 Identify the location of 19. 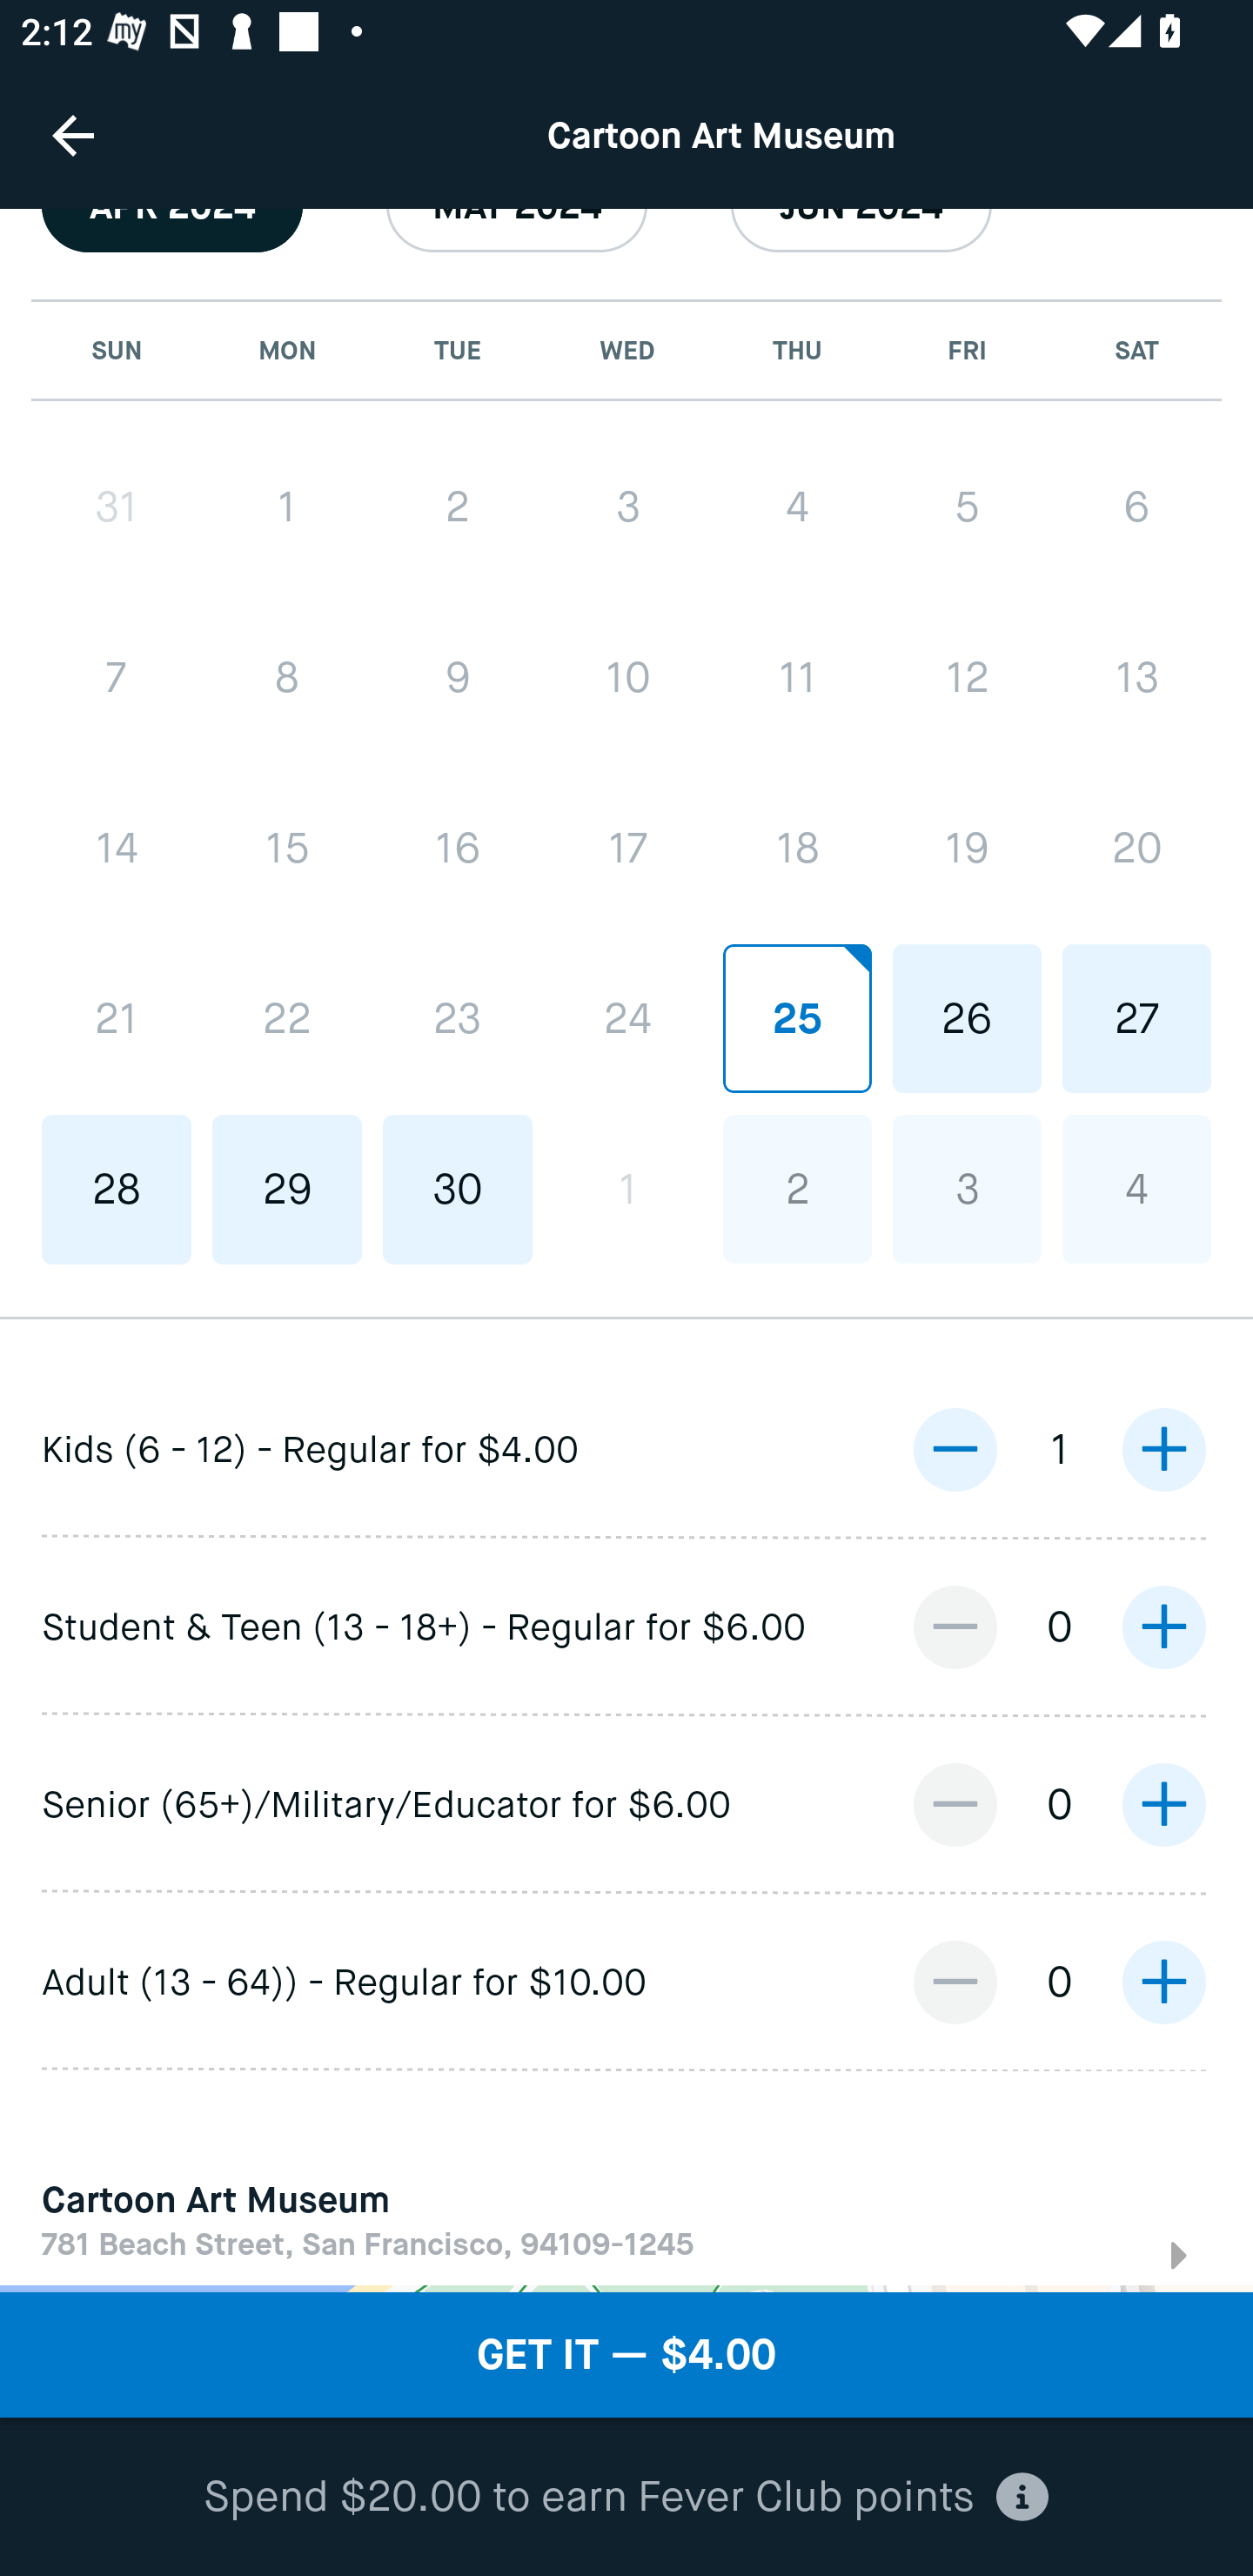
(966, 848).